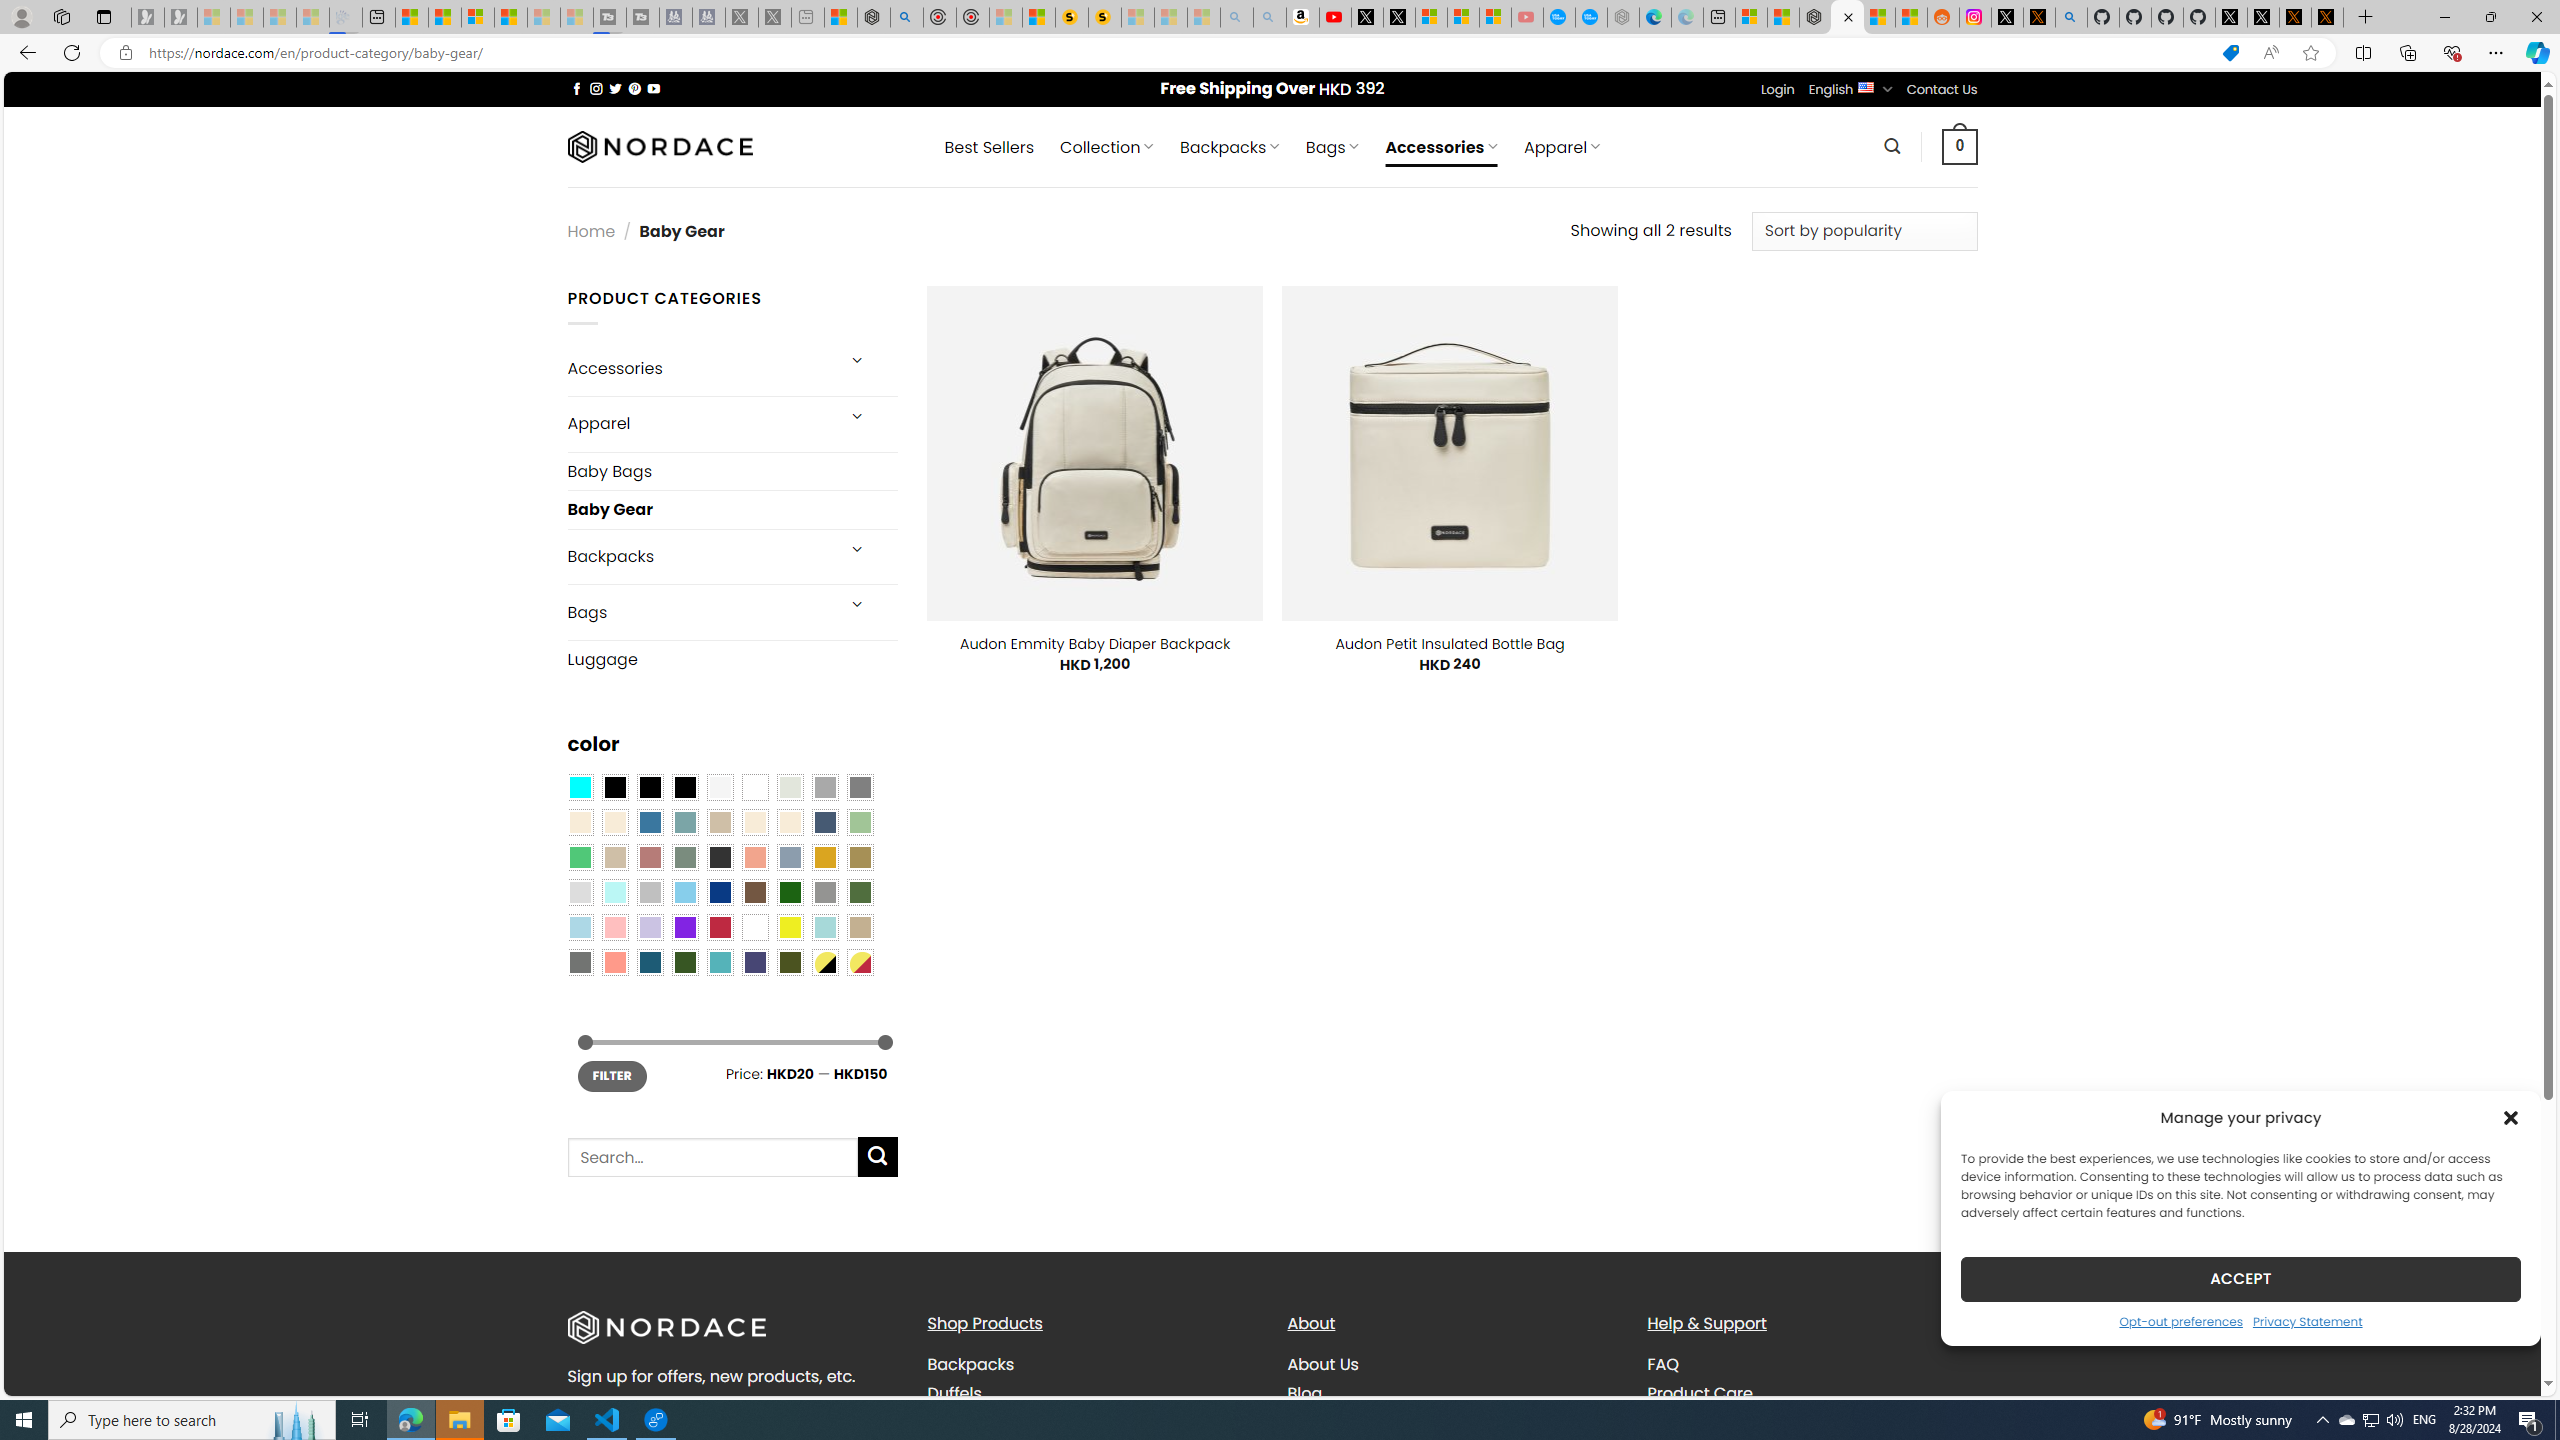  I want to click on Army Green, so click(790, 963).